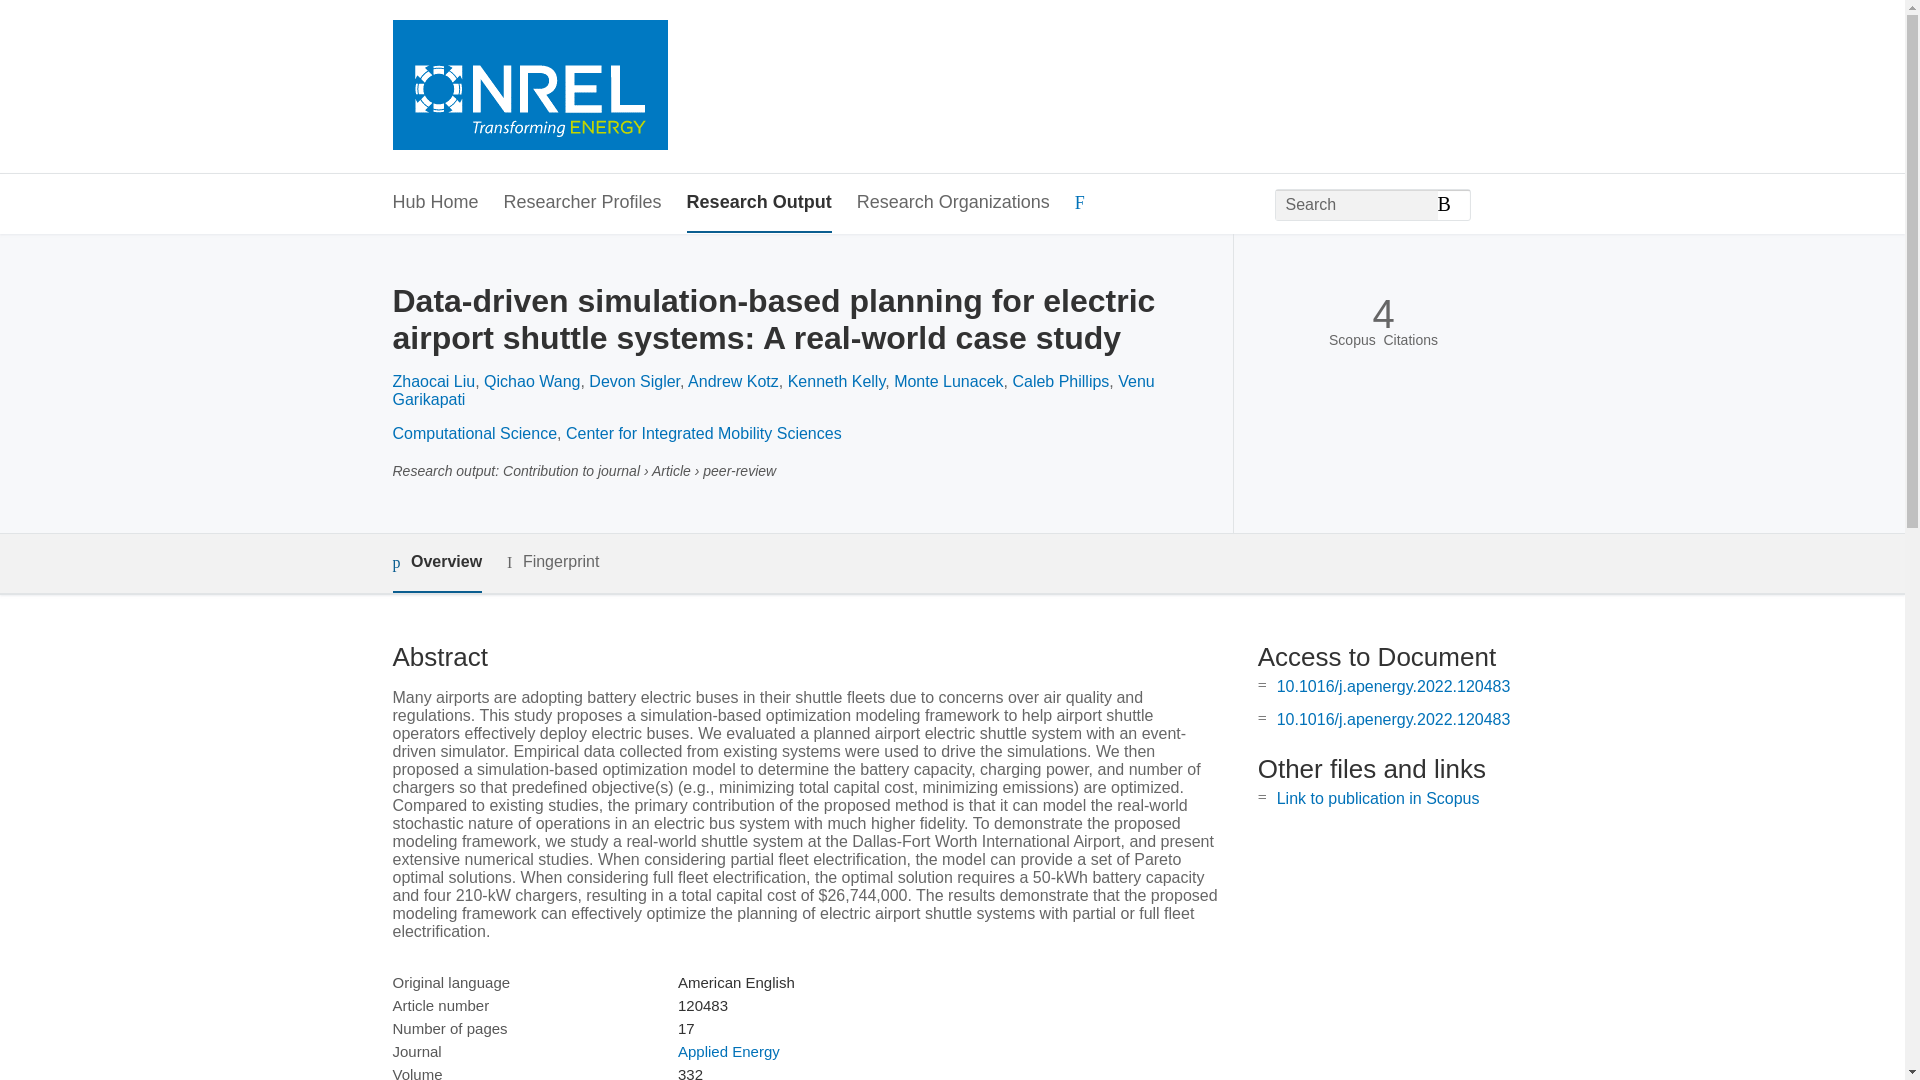  Describe the element at coordinates (432, 380) in the screenshot. I see `Zhaocai Liu` at that location.